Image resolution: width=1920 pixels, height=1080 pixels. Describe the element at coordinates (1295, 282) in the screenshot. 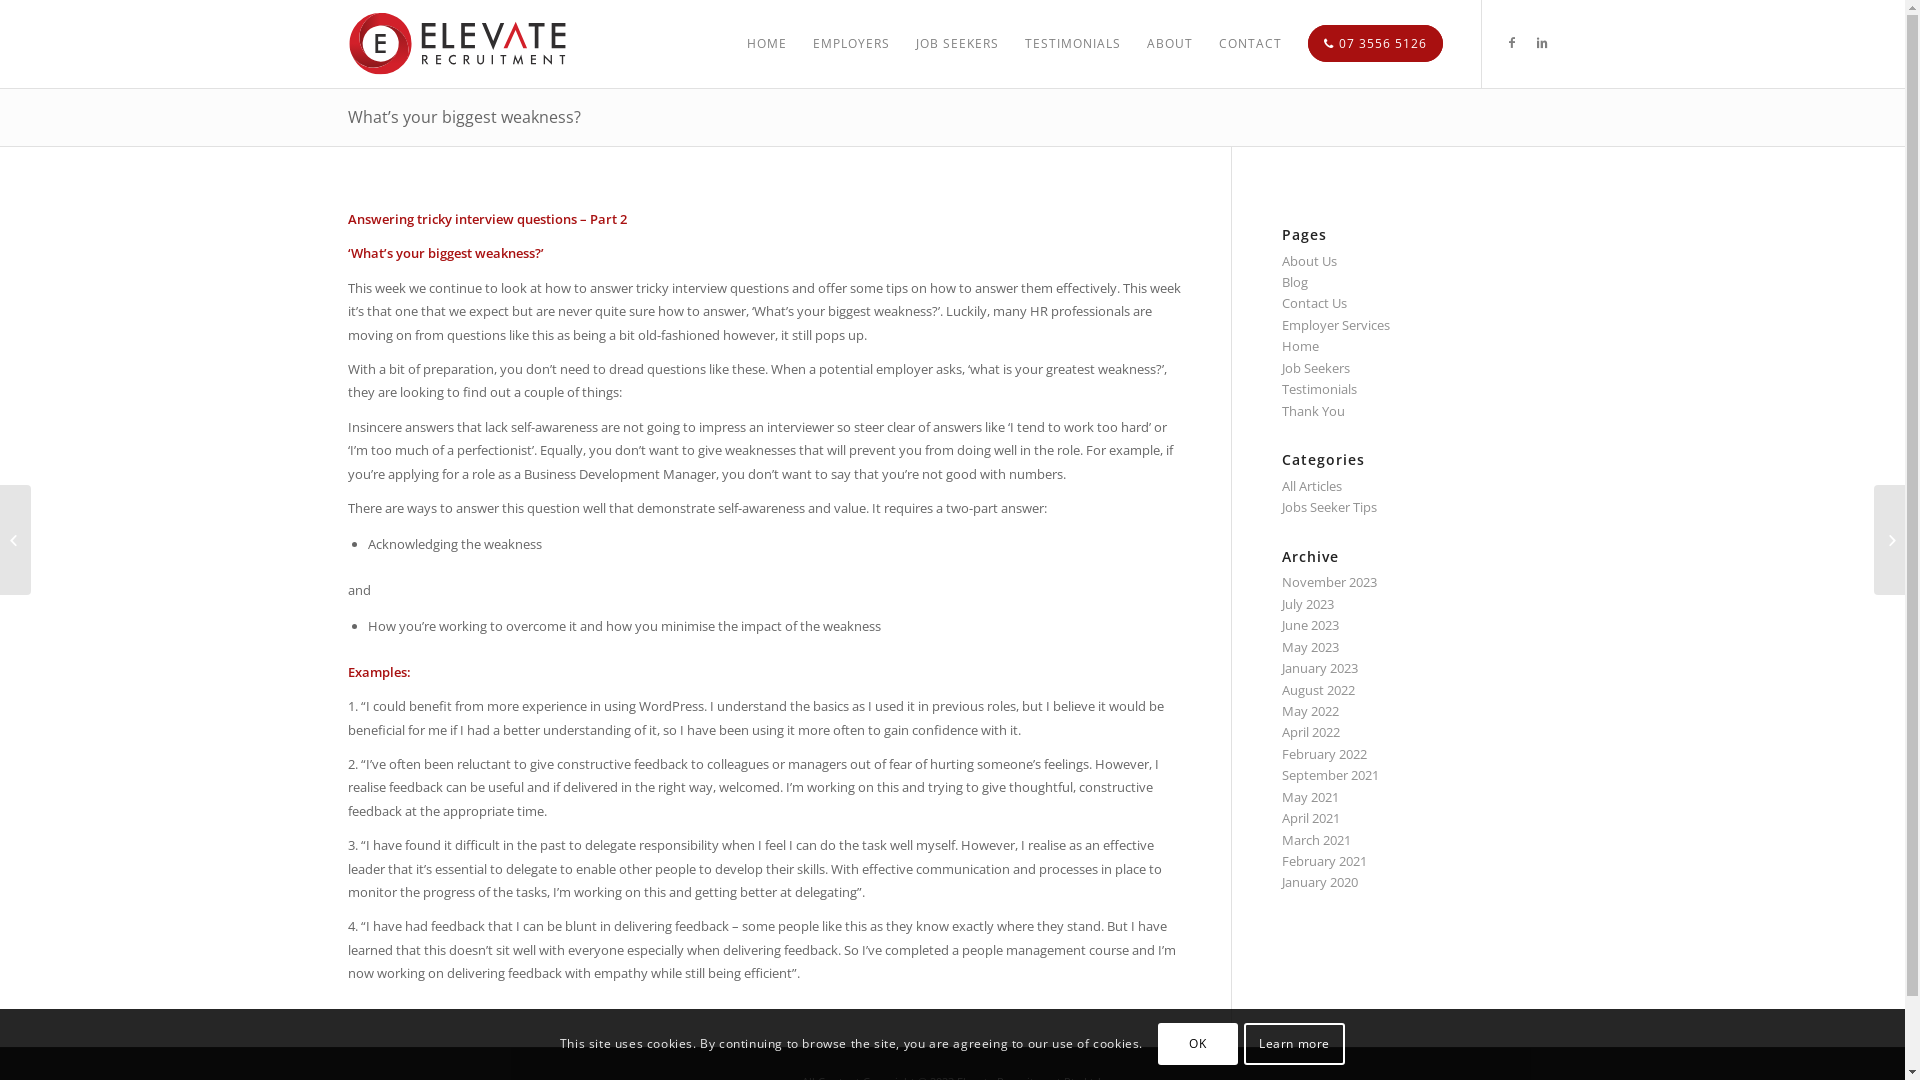

I see `Blog` at that location.